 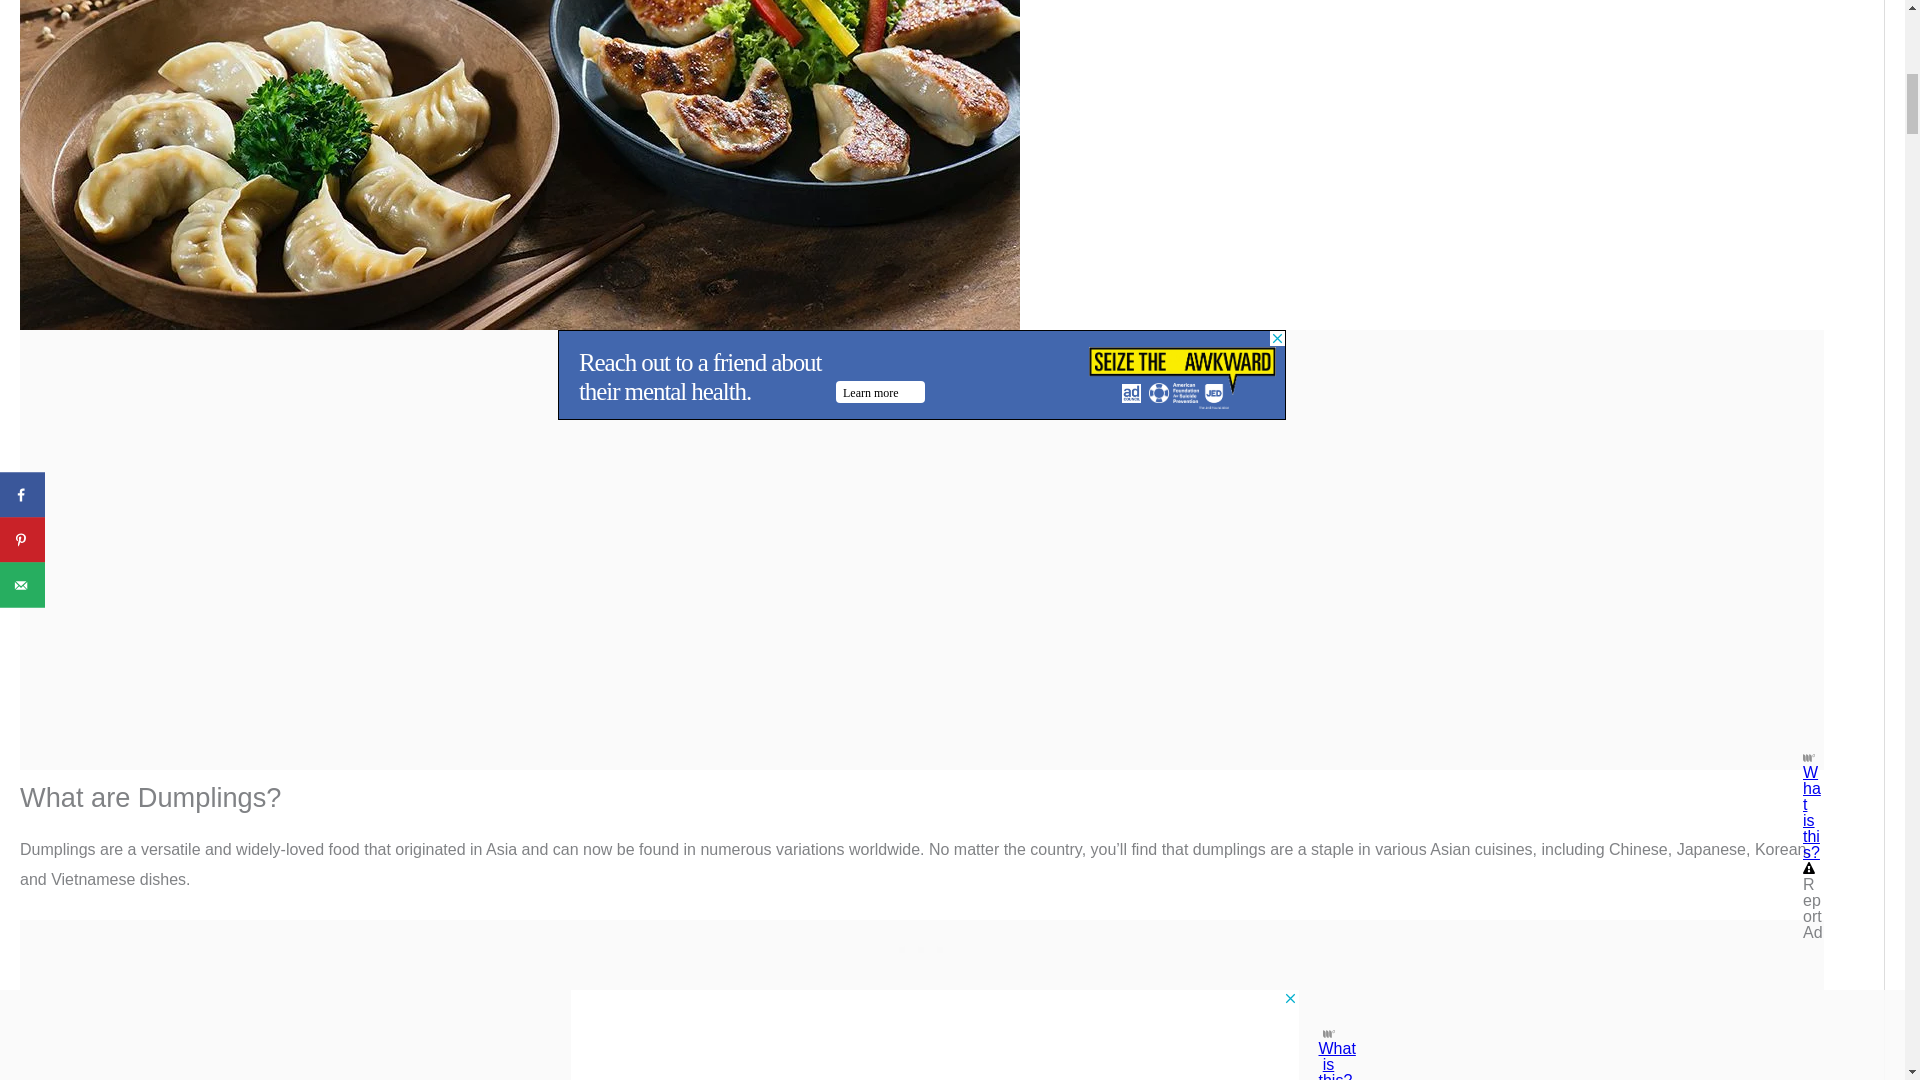 What do you see at coordinates (922, 944) in the screenshot?
I see `3rd party ad content` at bounding box center [922, 944].